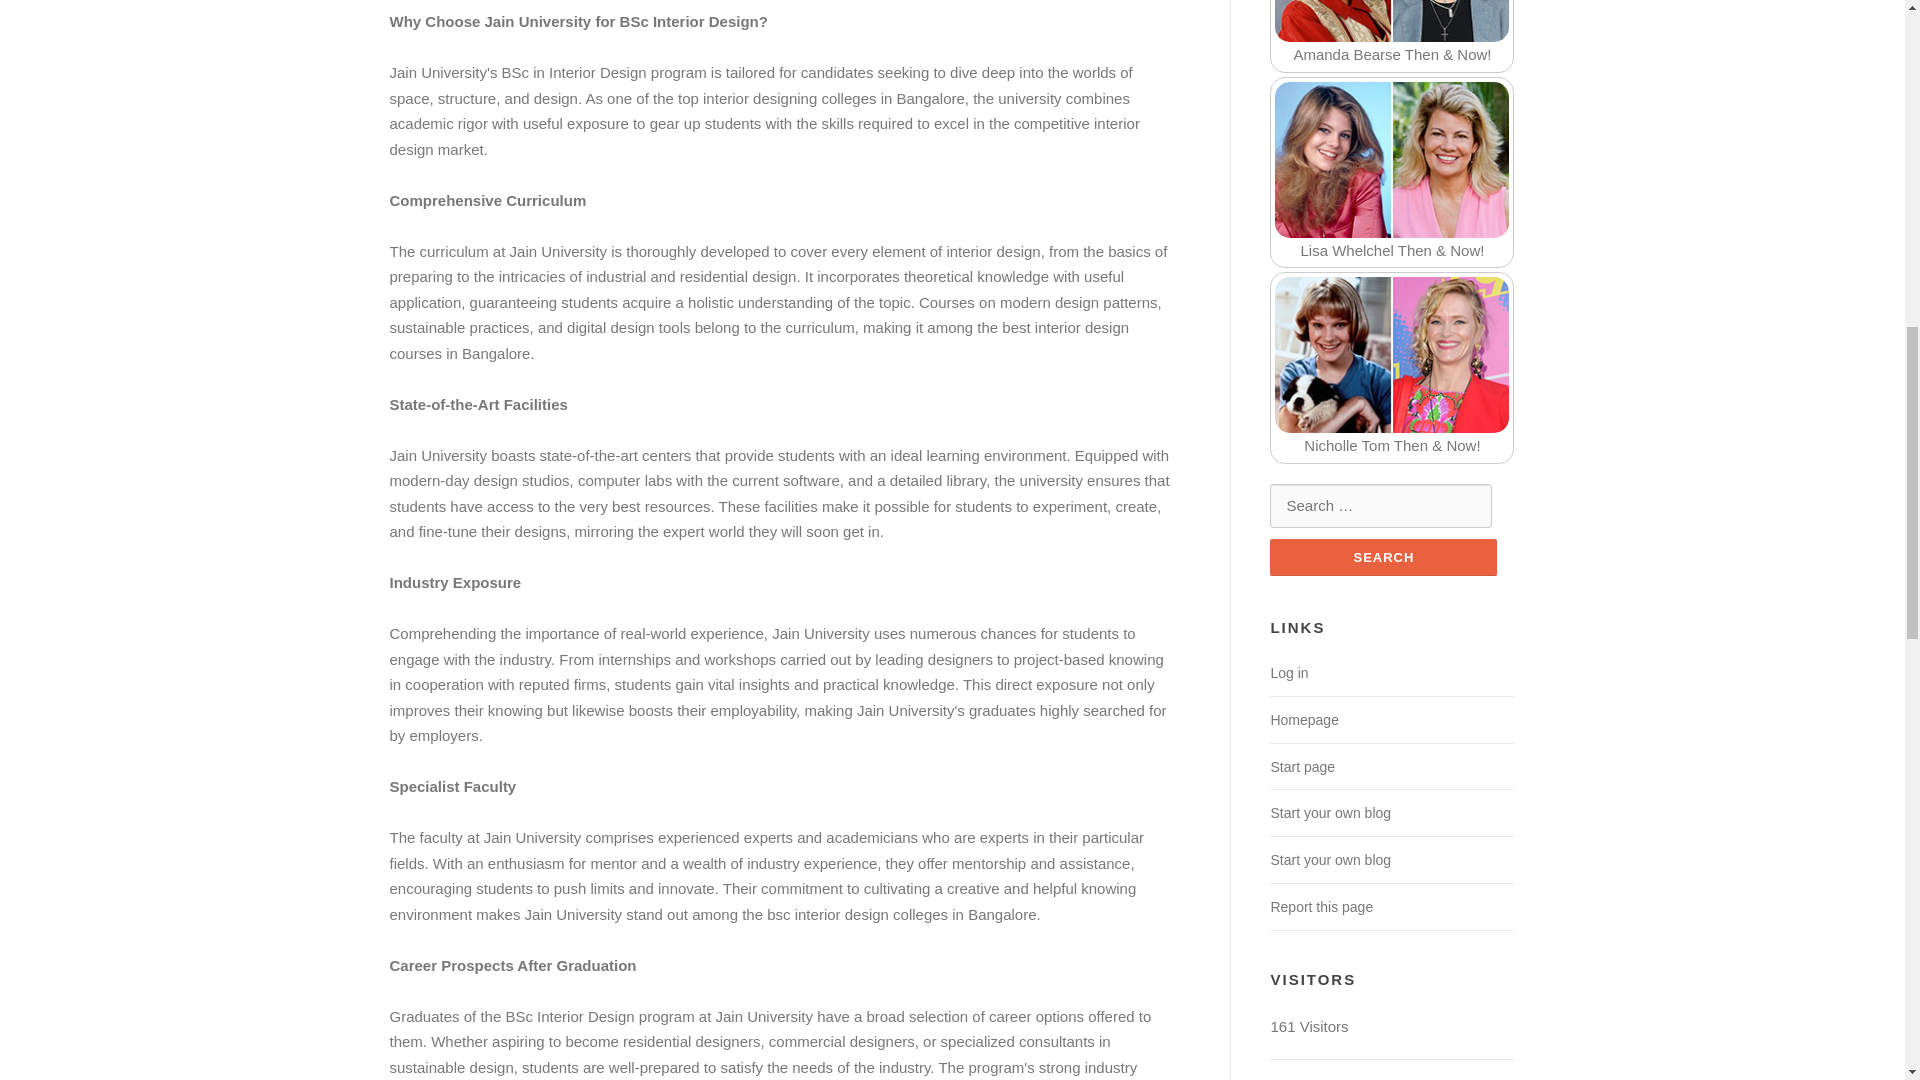  I want to click on Log in, so click(1288, 673).